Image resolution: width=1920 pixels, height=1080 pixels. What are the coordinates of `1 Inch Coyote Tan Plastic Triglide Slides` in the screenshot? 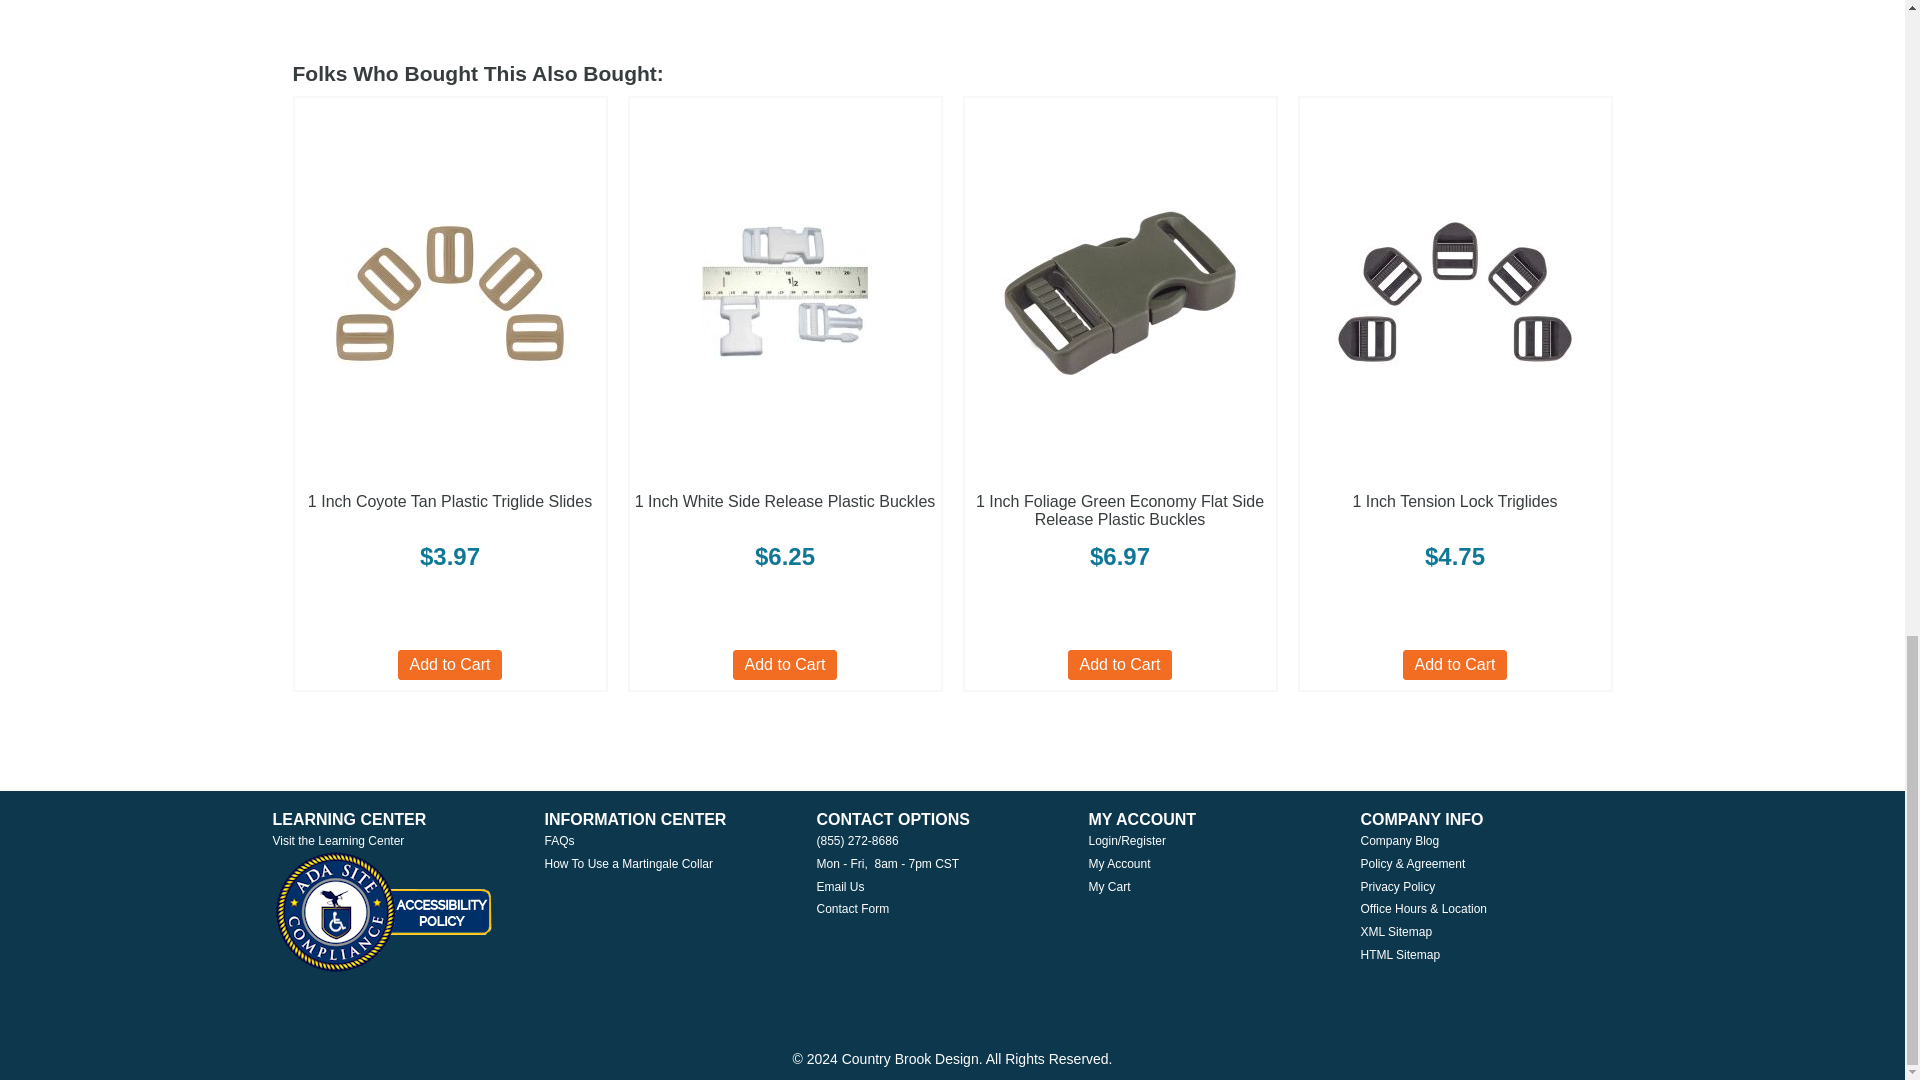 It's located at (449, 500).